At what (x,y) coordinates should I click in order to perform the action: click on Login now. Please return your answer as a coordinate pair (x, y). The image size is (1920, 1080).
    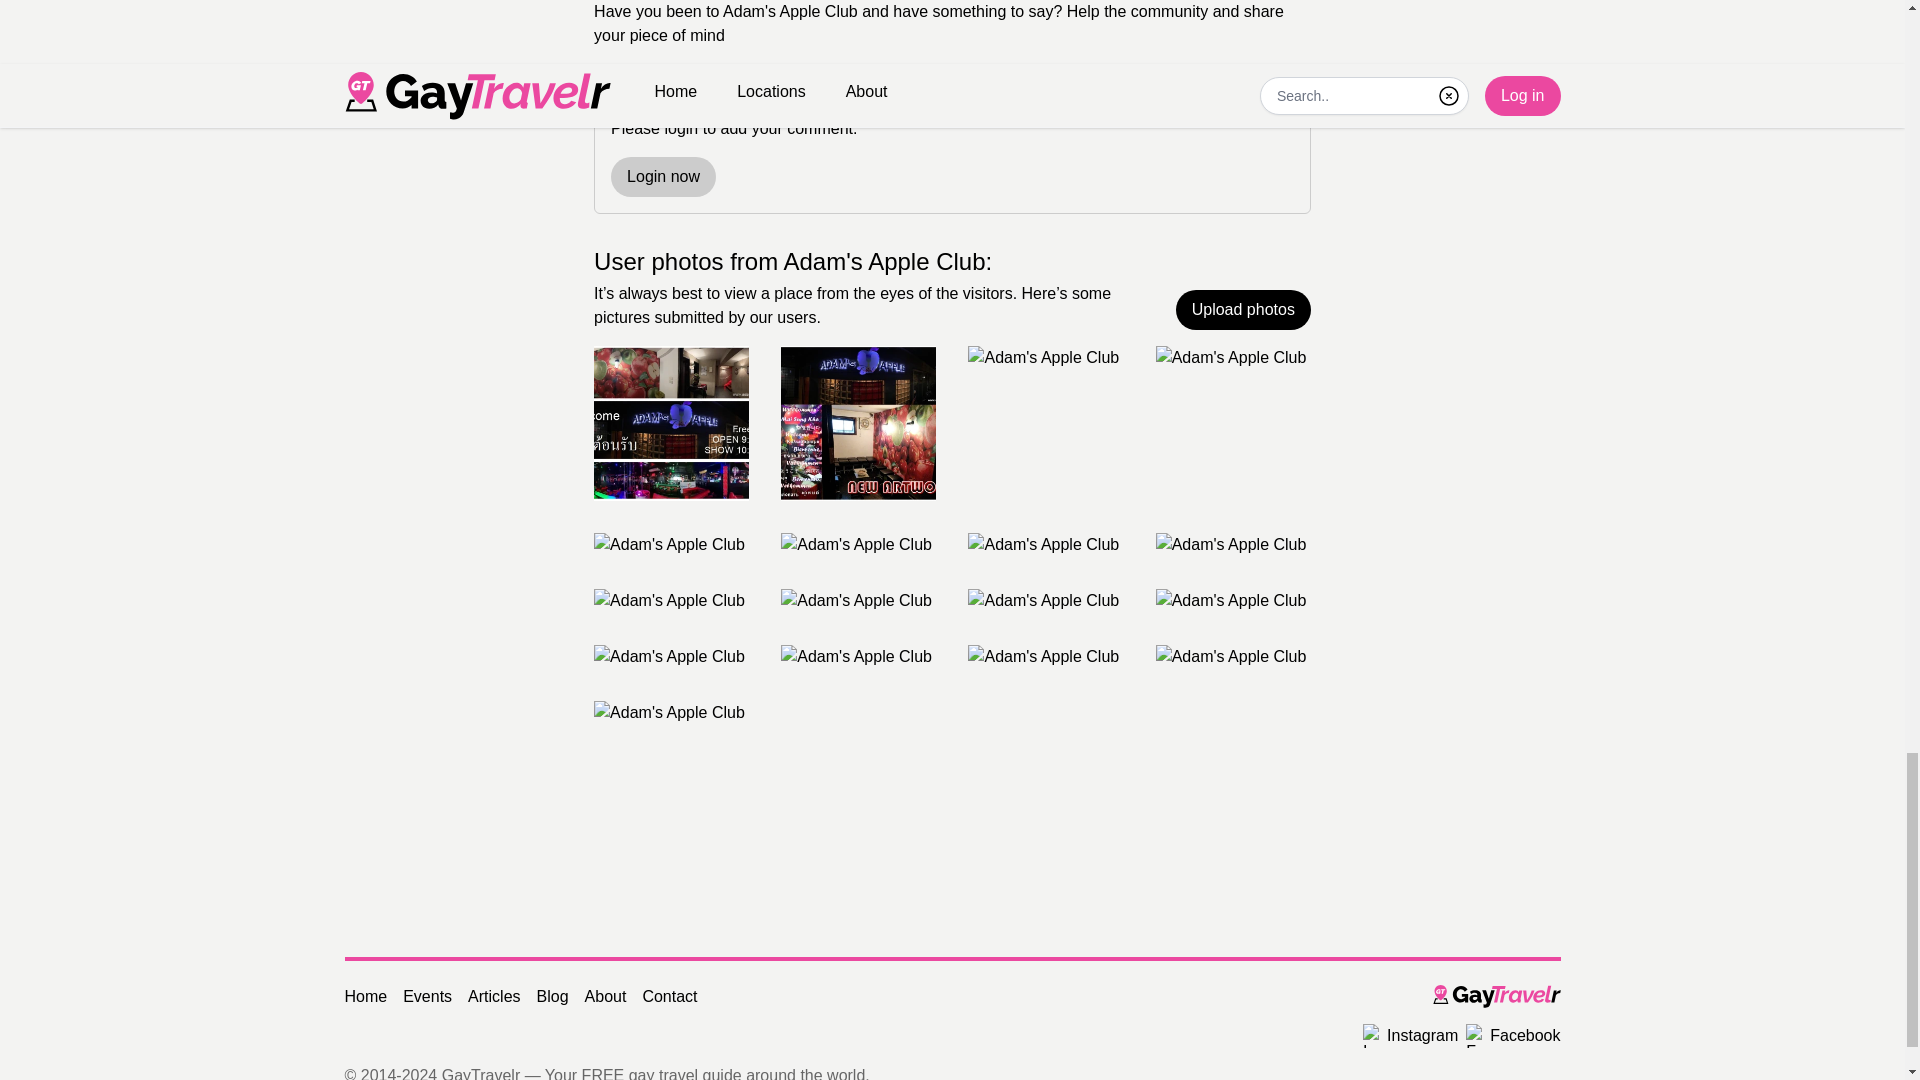
    Looking at the image, I should click on (663, 176).